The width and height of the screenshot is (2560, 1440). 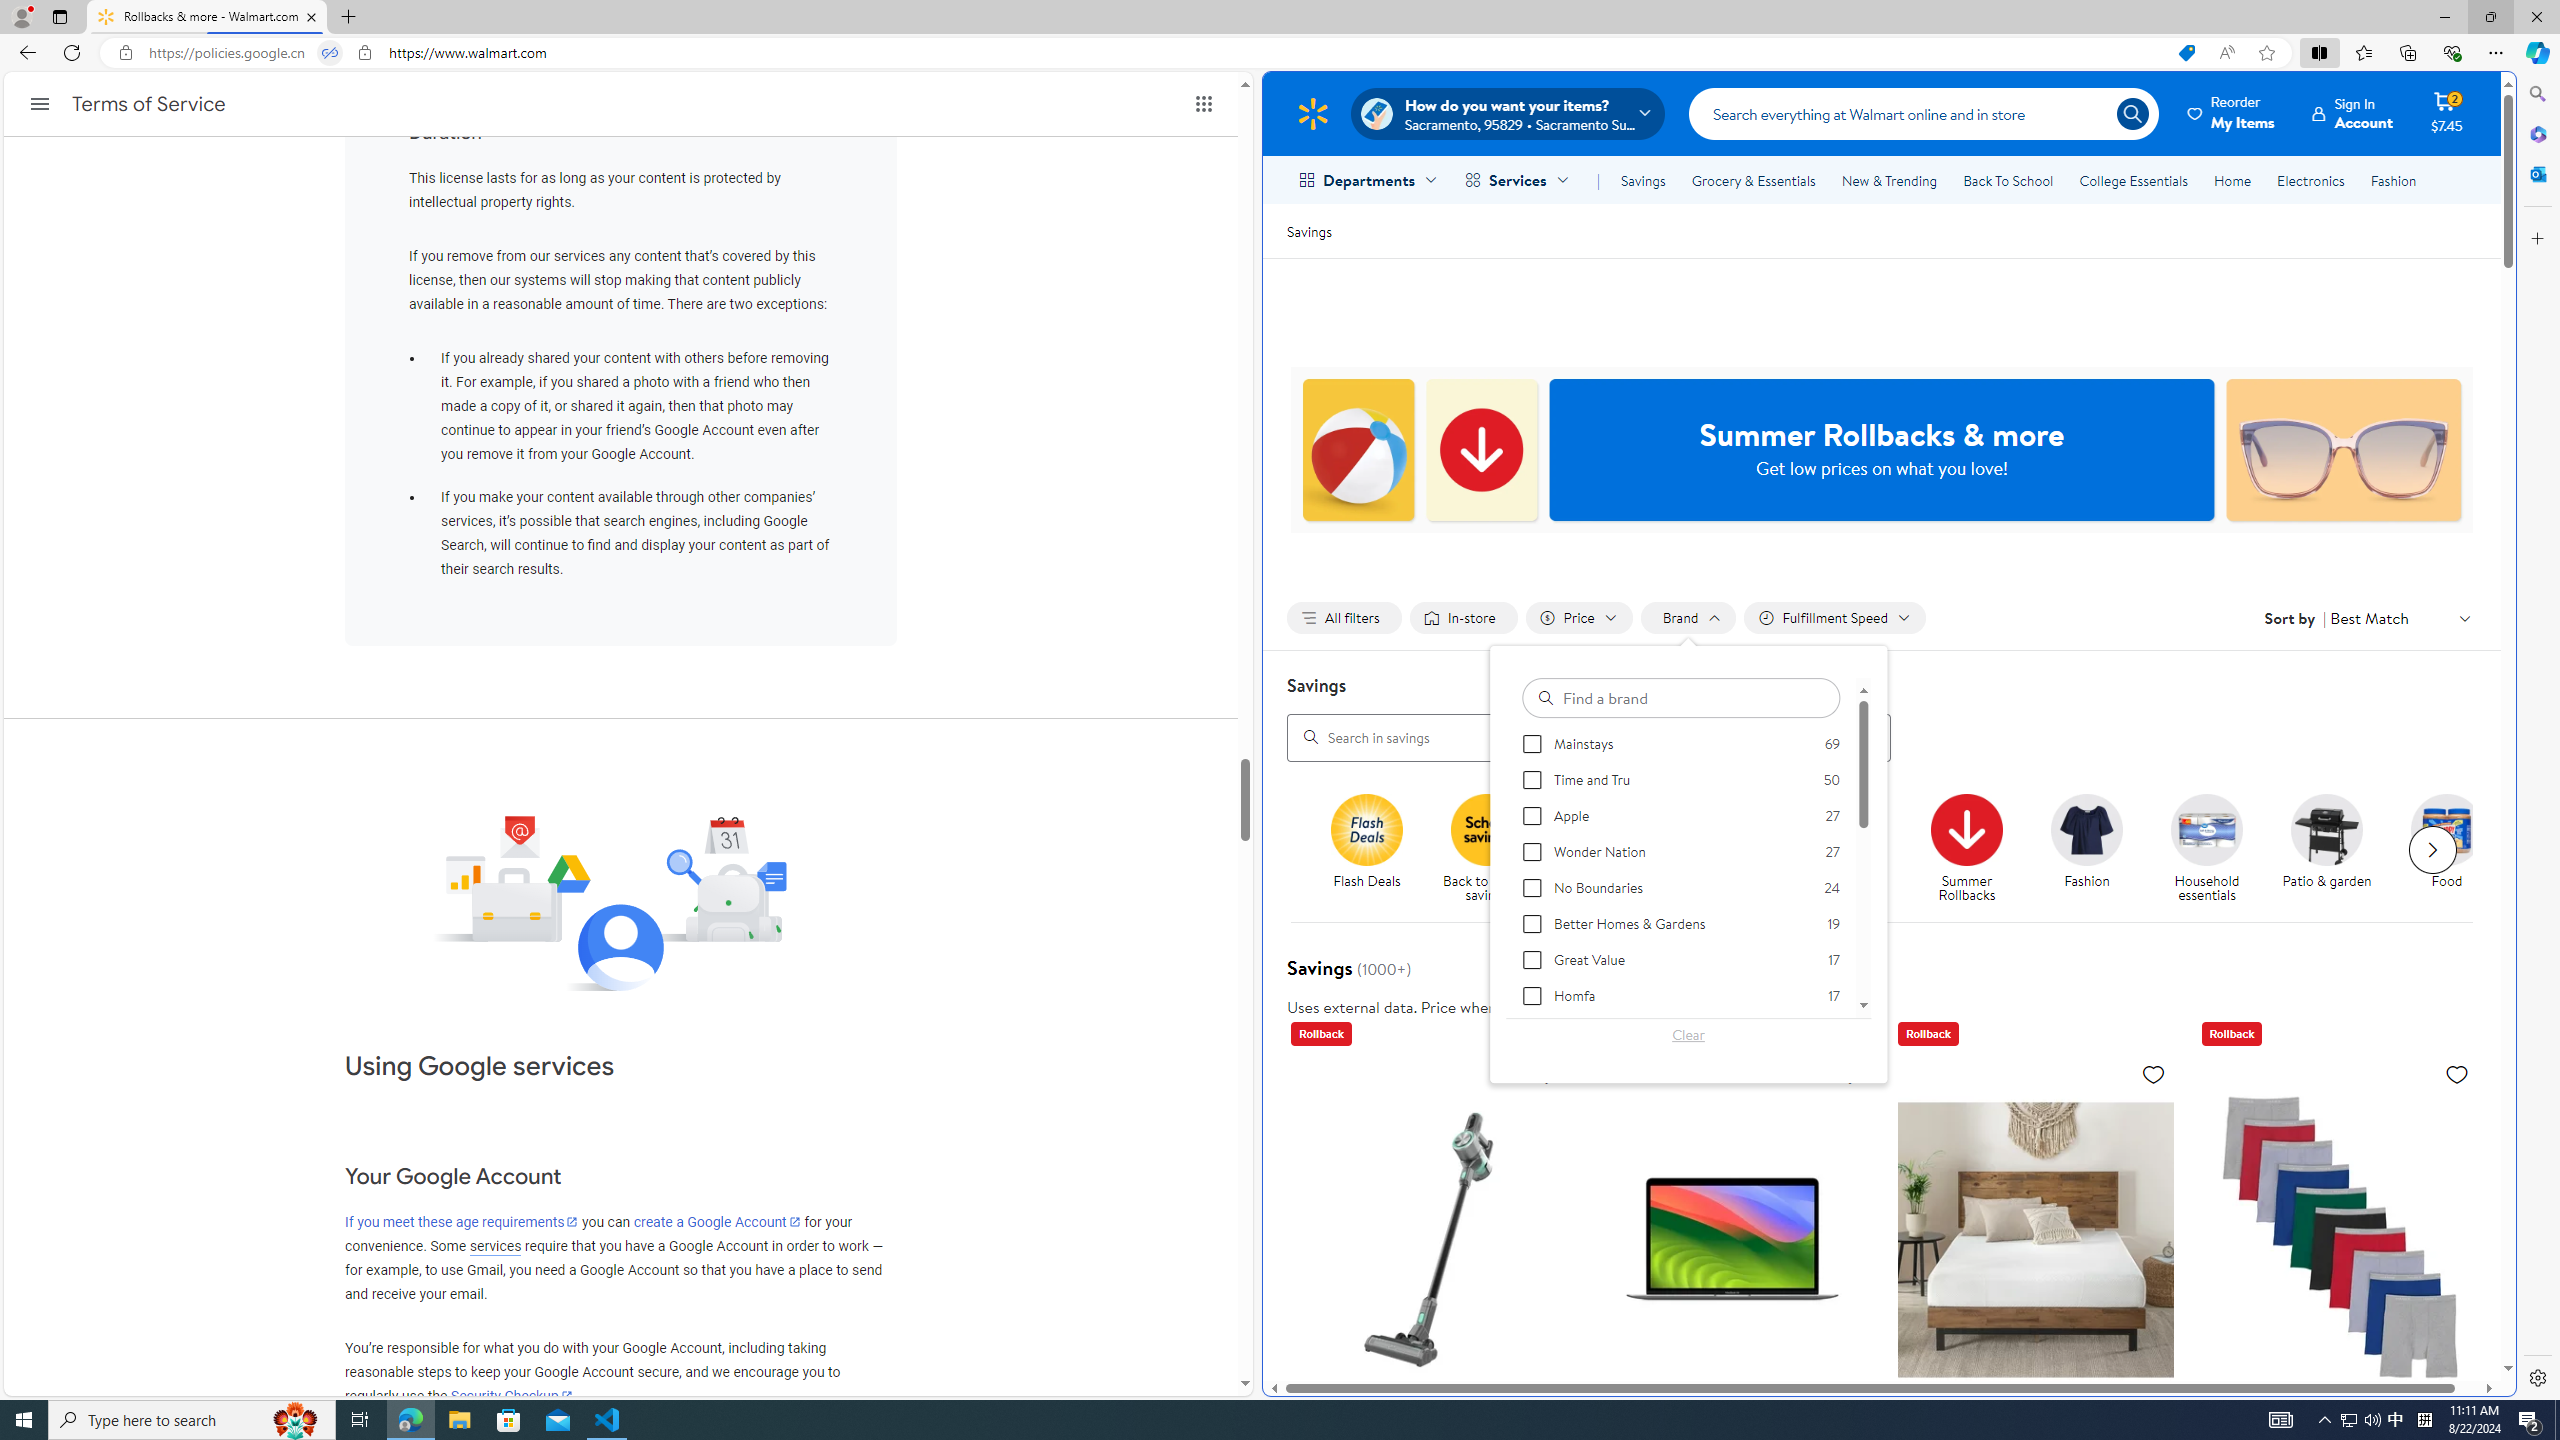 I want to click on Back to College savings Back to college savings, so click(x=1606, y=849).